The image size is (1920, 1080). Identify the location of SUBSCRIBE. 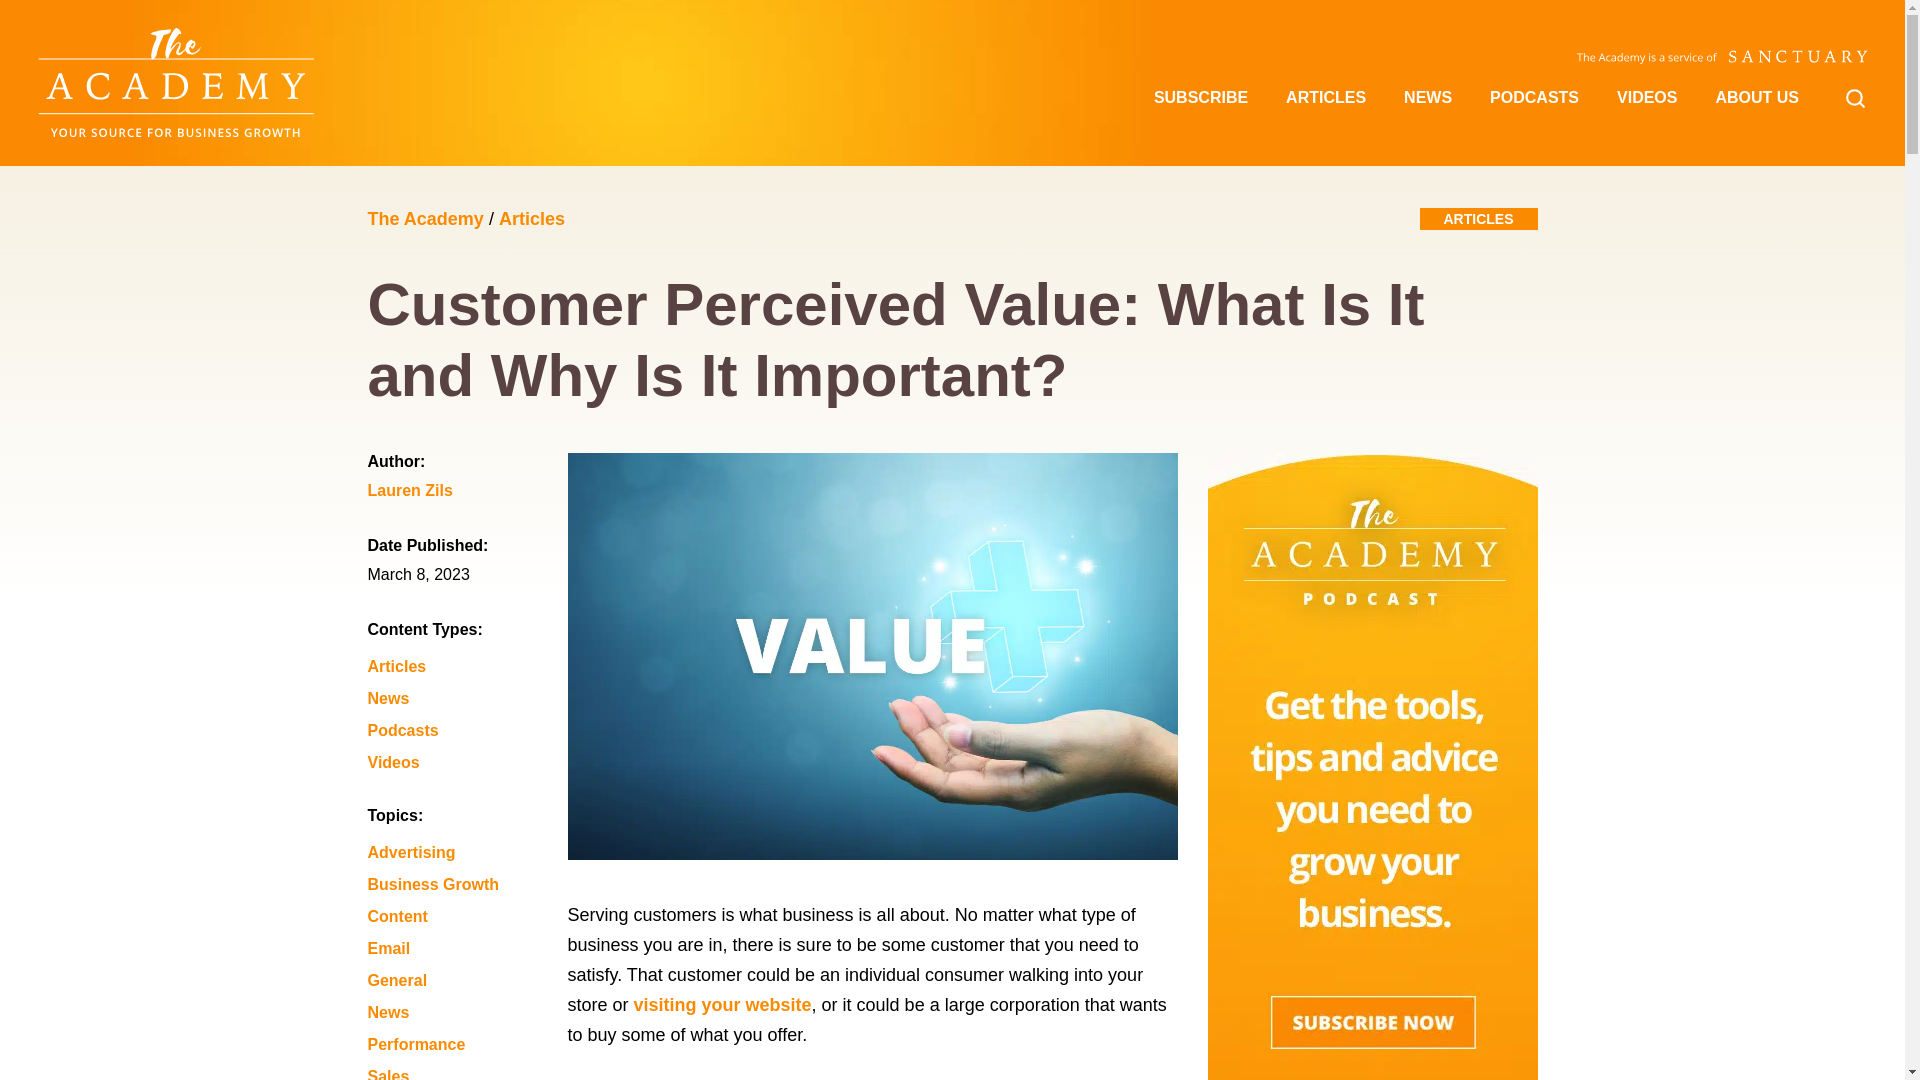
(1200, 97).